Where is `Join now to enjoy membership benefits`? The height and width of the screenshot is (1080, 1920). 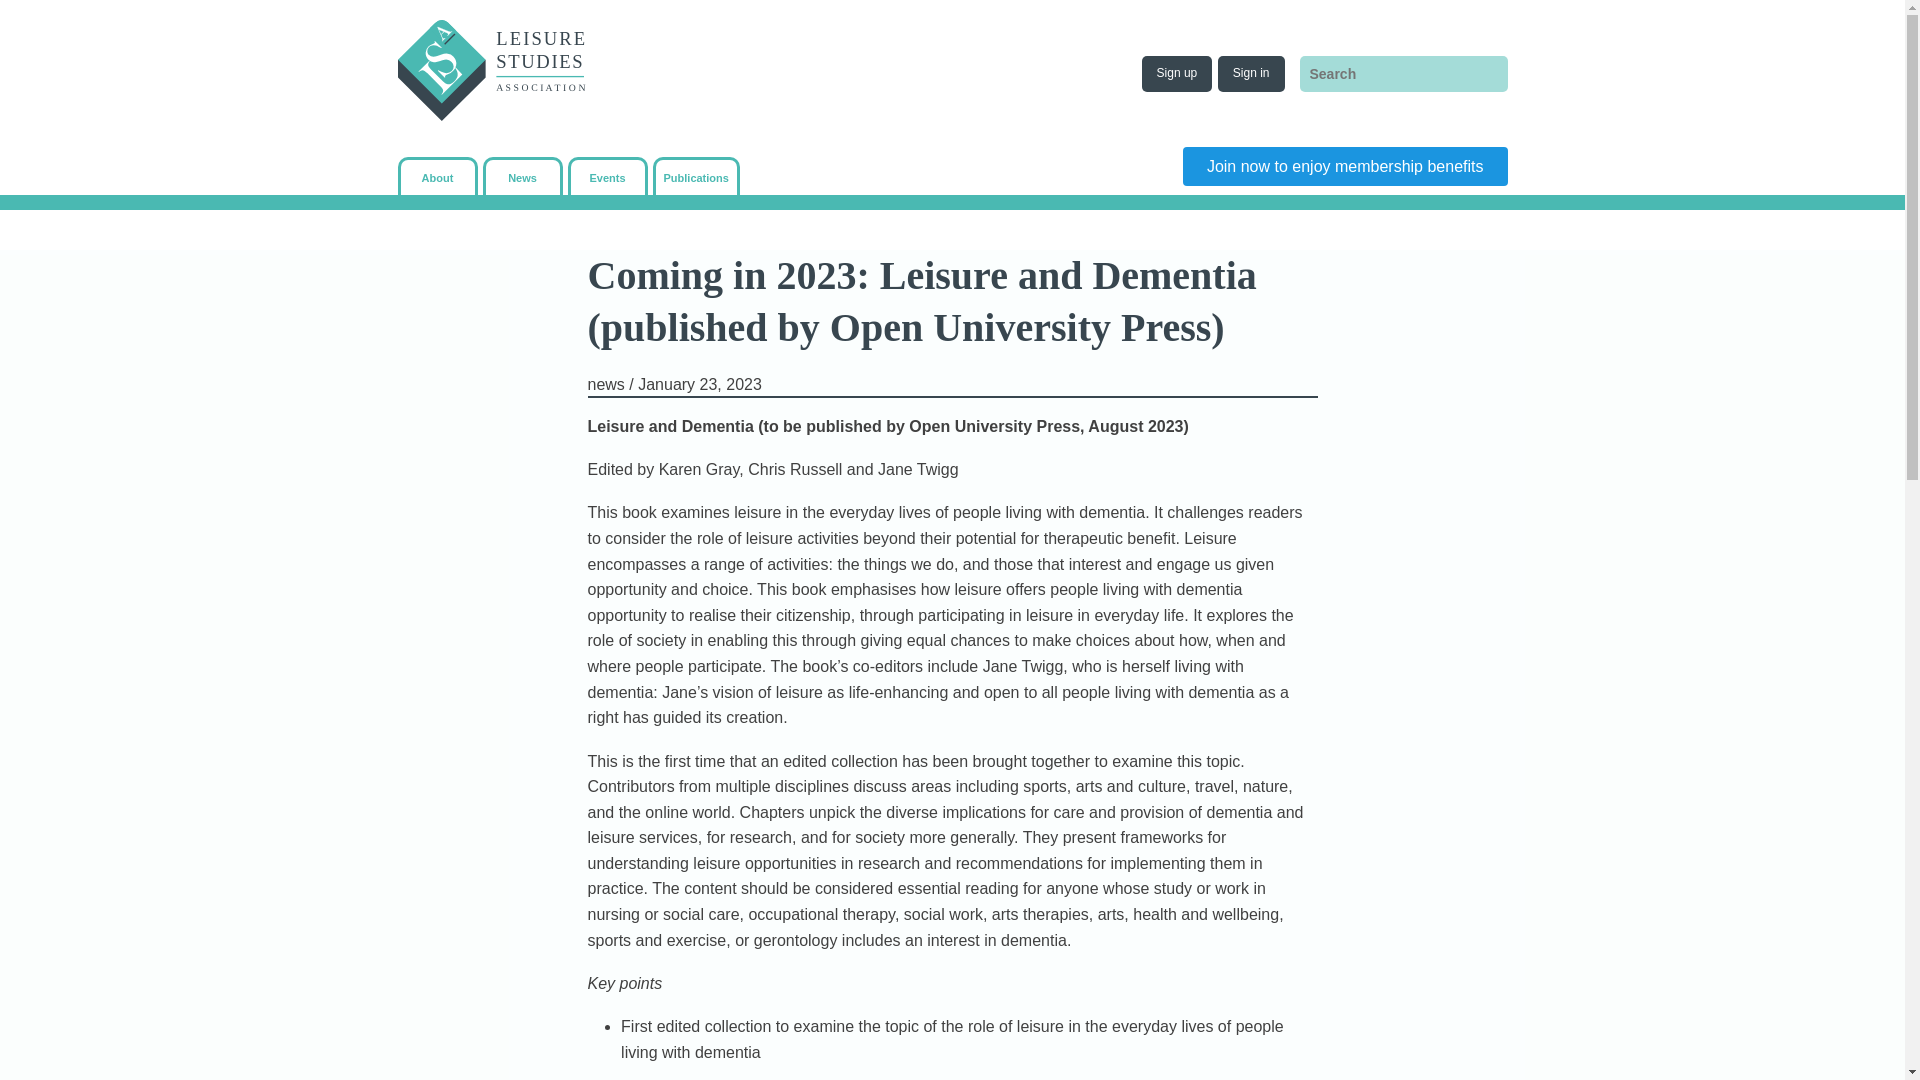
Join now to enjoy membership benefits is located at coordinates (1344, 166).